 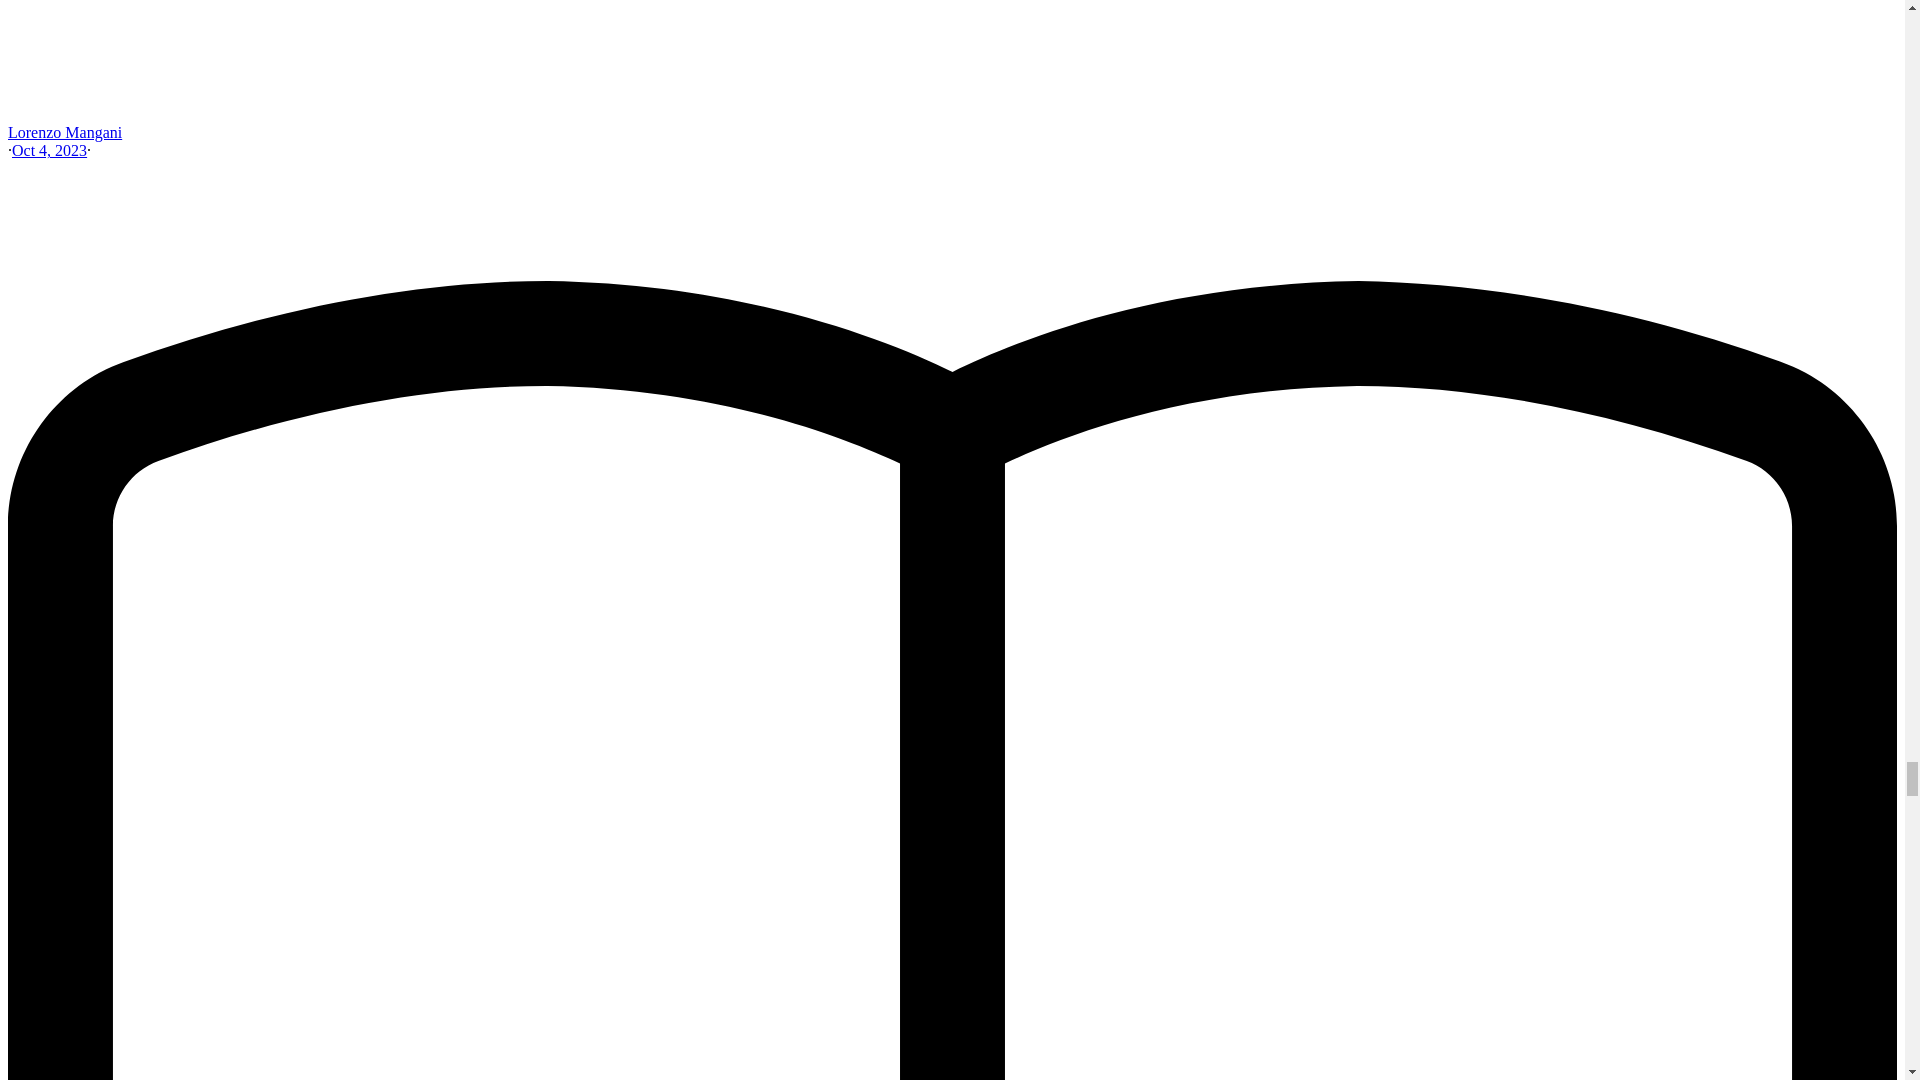 I want to click on Lorenzo Mangani, so click(x=64, y=132).